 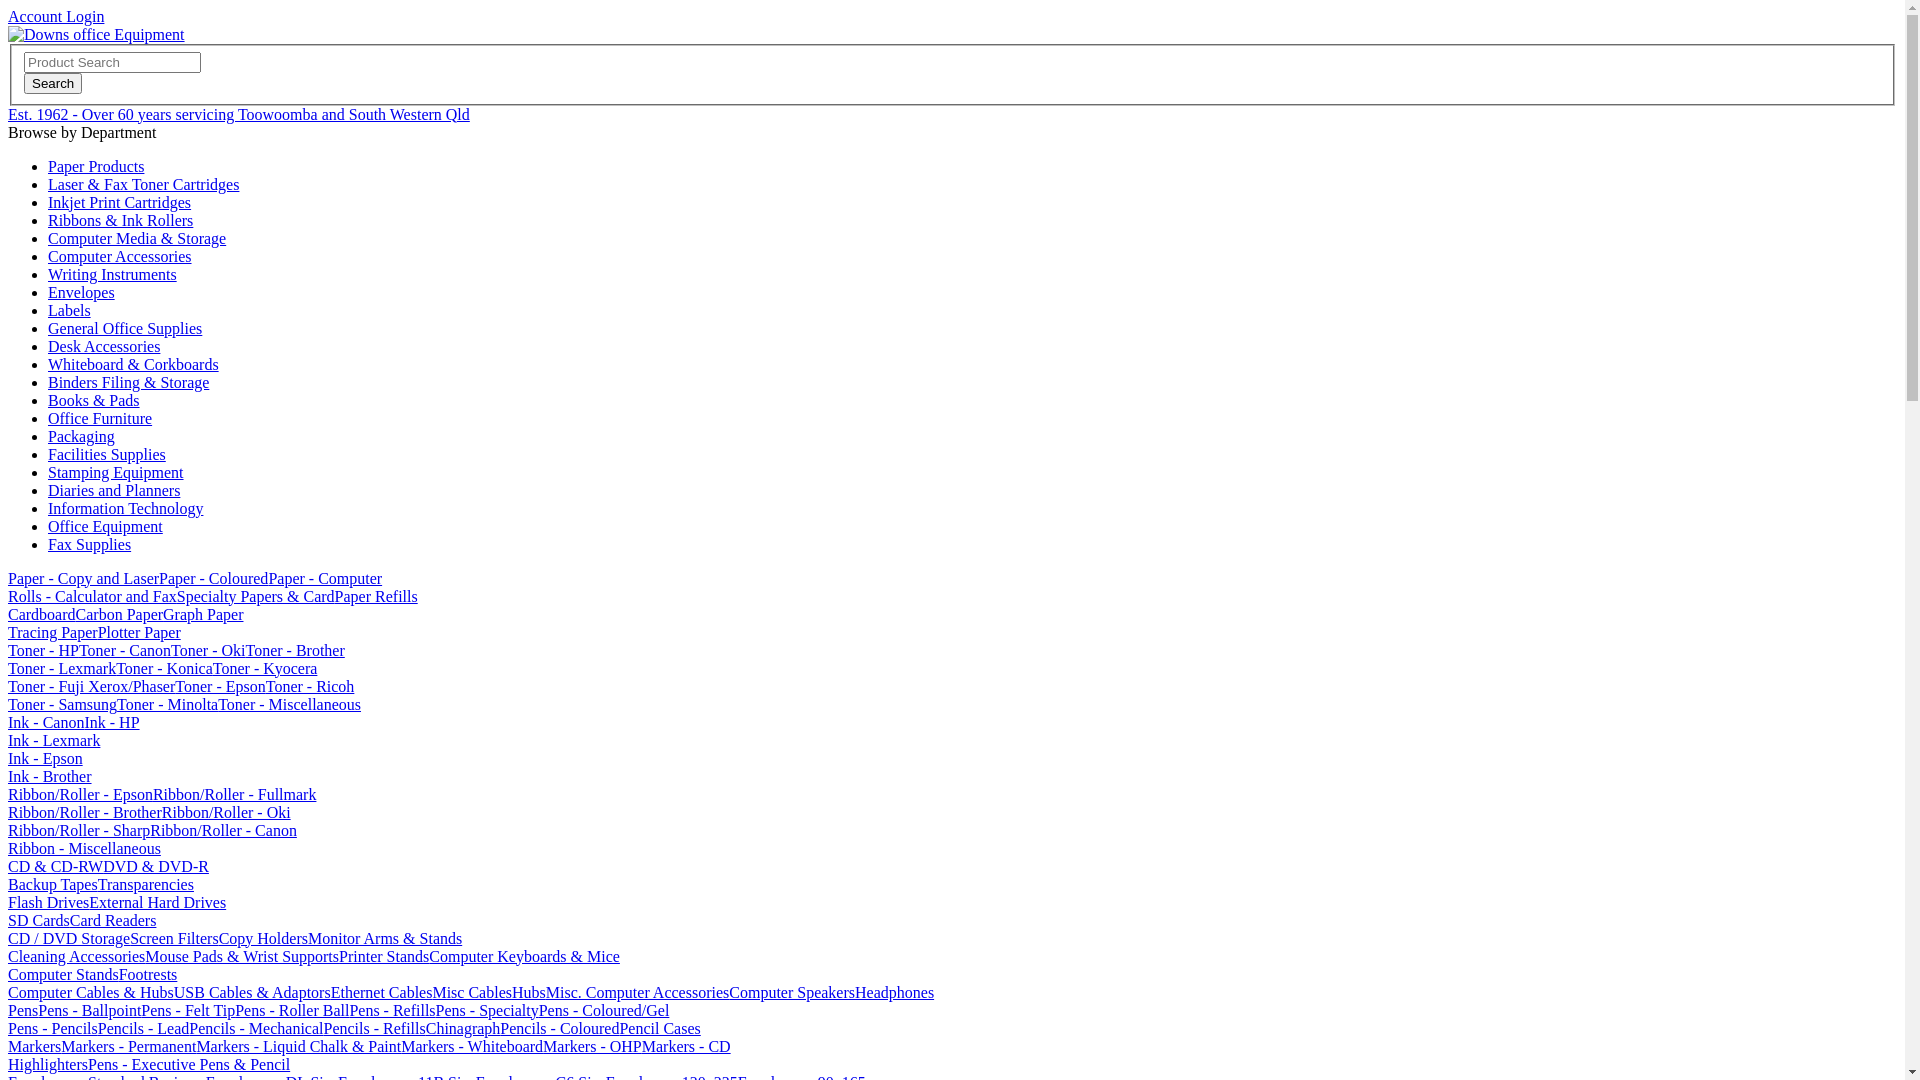 I want to click on CD & CD-RW, so click(x=56, y=866).